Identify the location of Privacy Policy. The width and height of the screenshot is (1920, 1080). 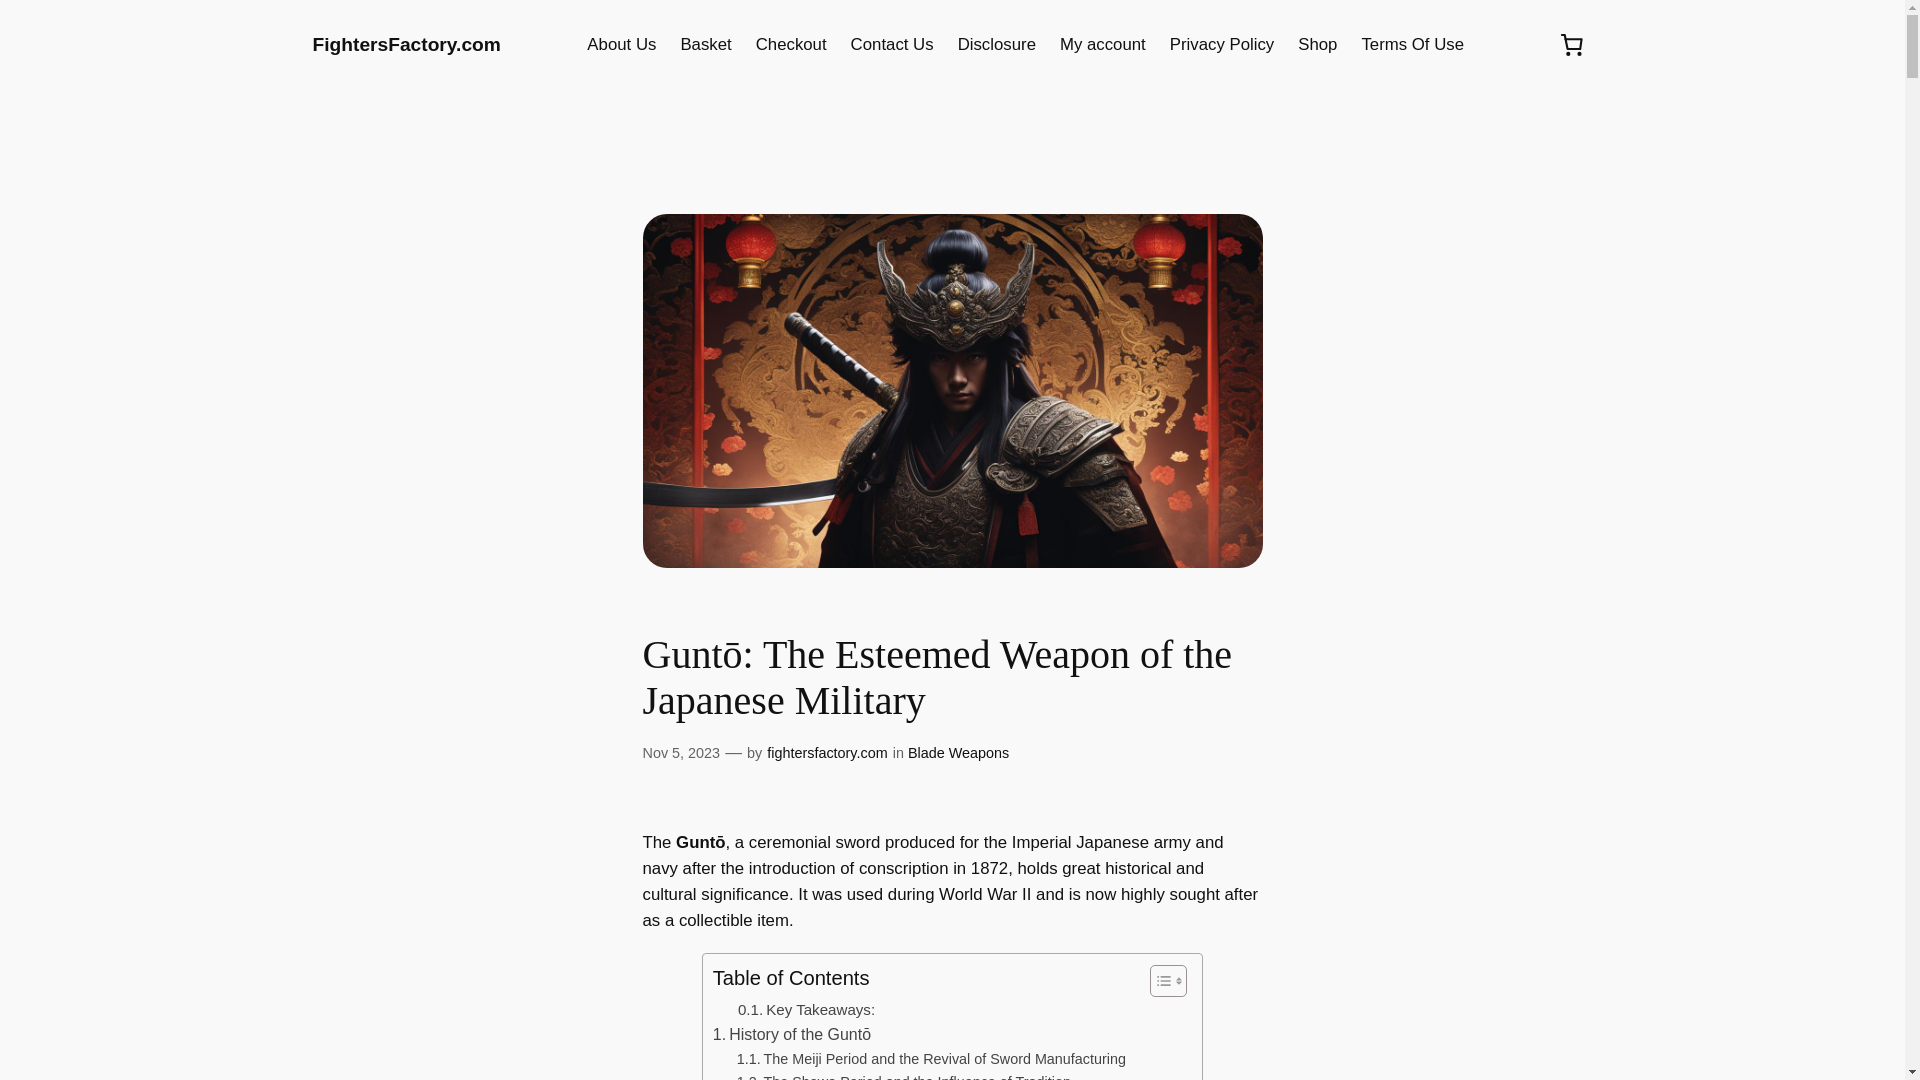
(1222, 45).